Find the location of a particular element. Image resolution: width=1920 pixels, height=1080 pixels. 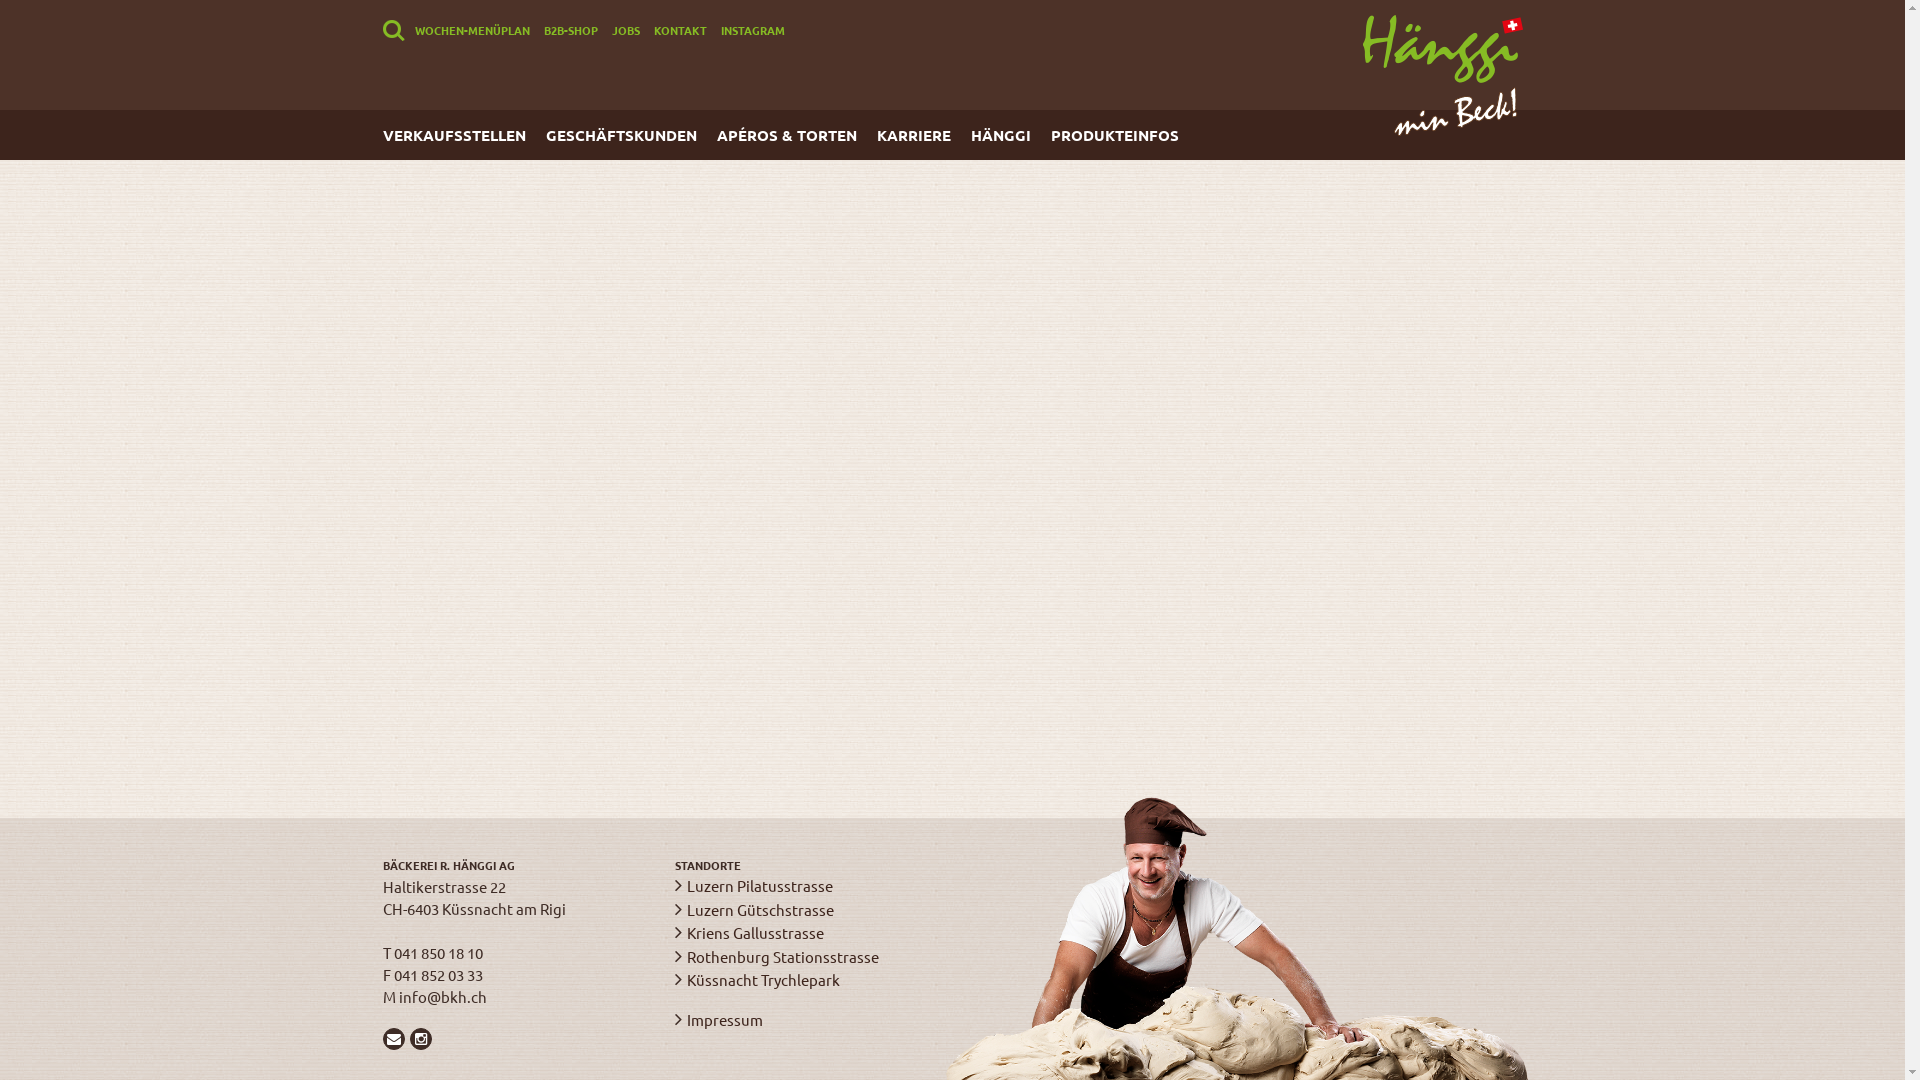

Rothenburg Stationsstrasse is located at coordinates (783, 956).